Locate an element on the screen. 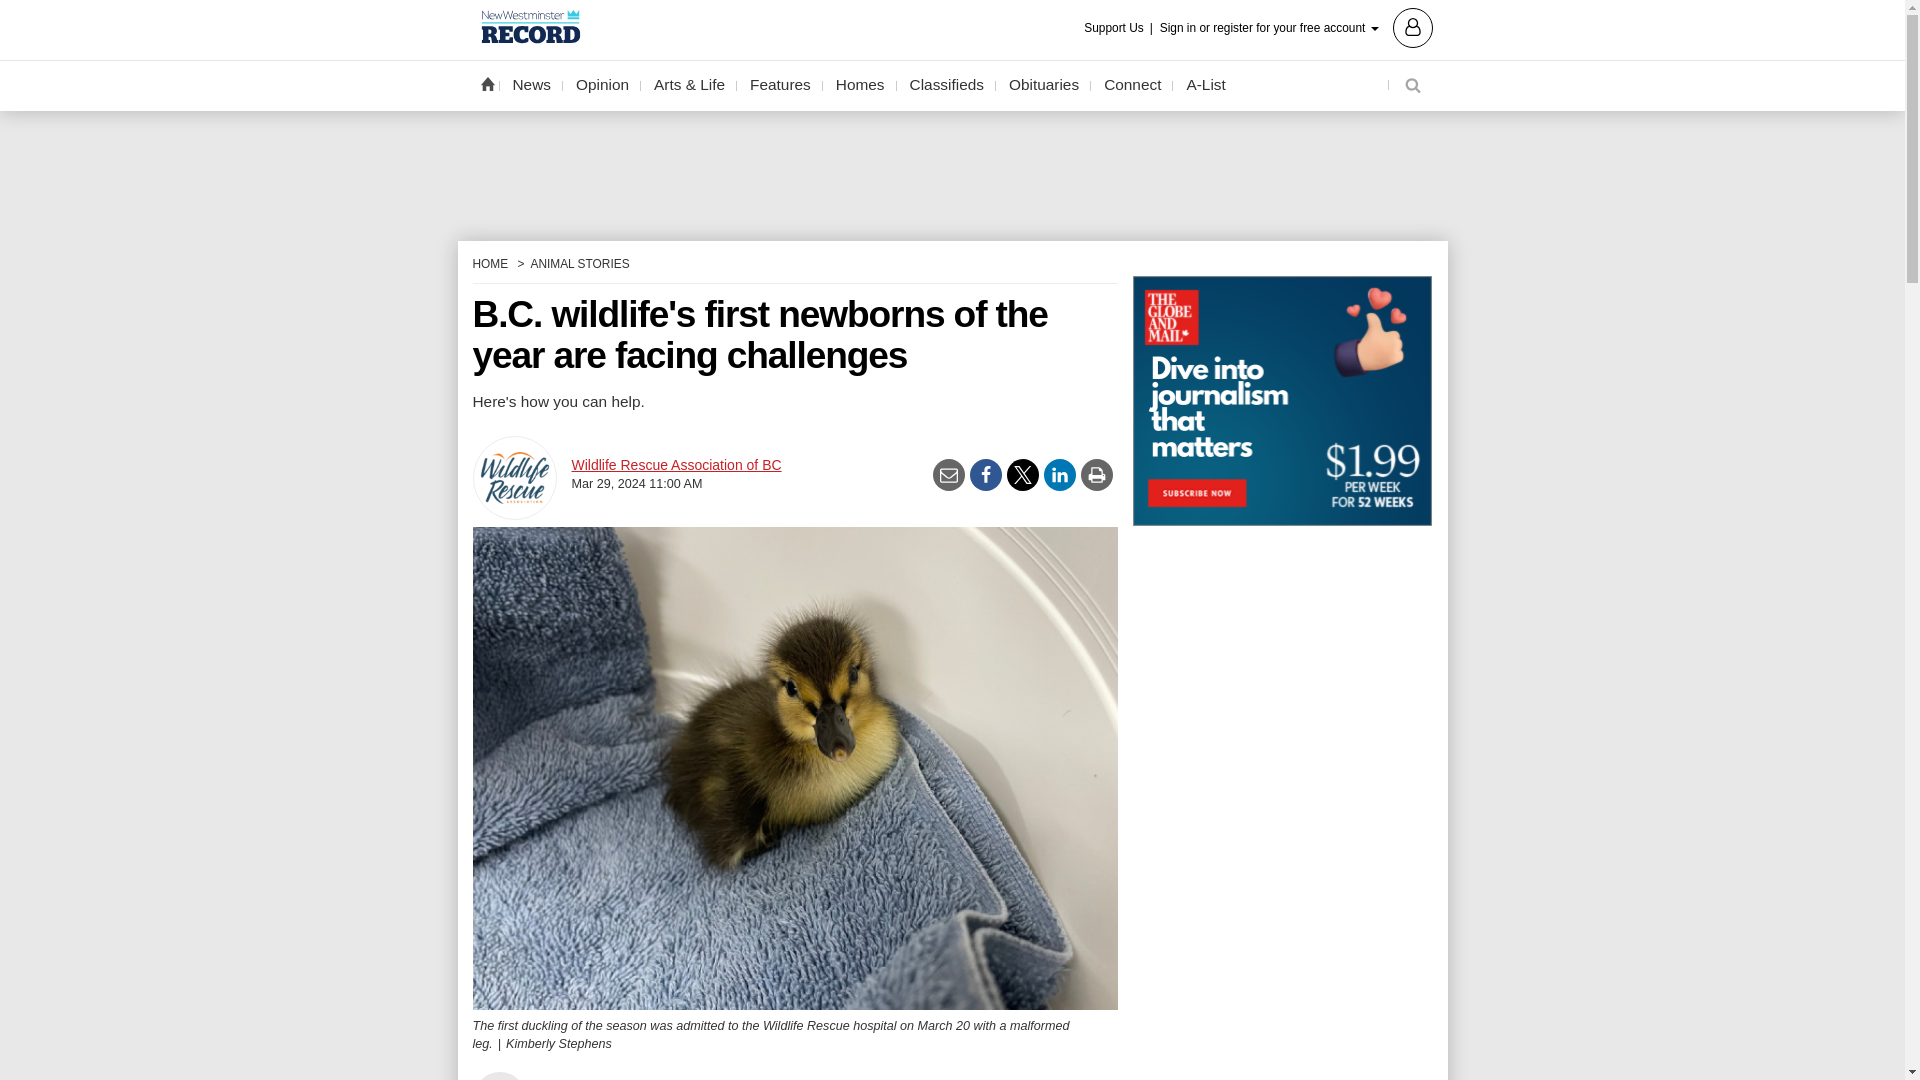  Opinion is located at coordinates (602, 85).